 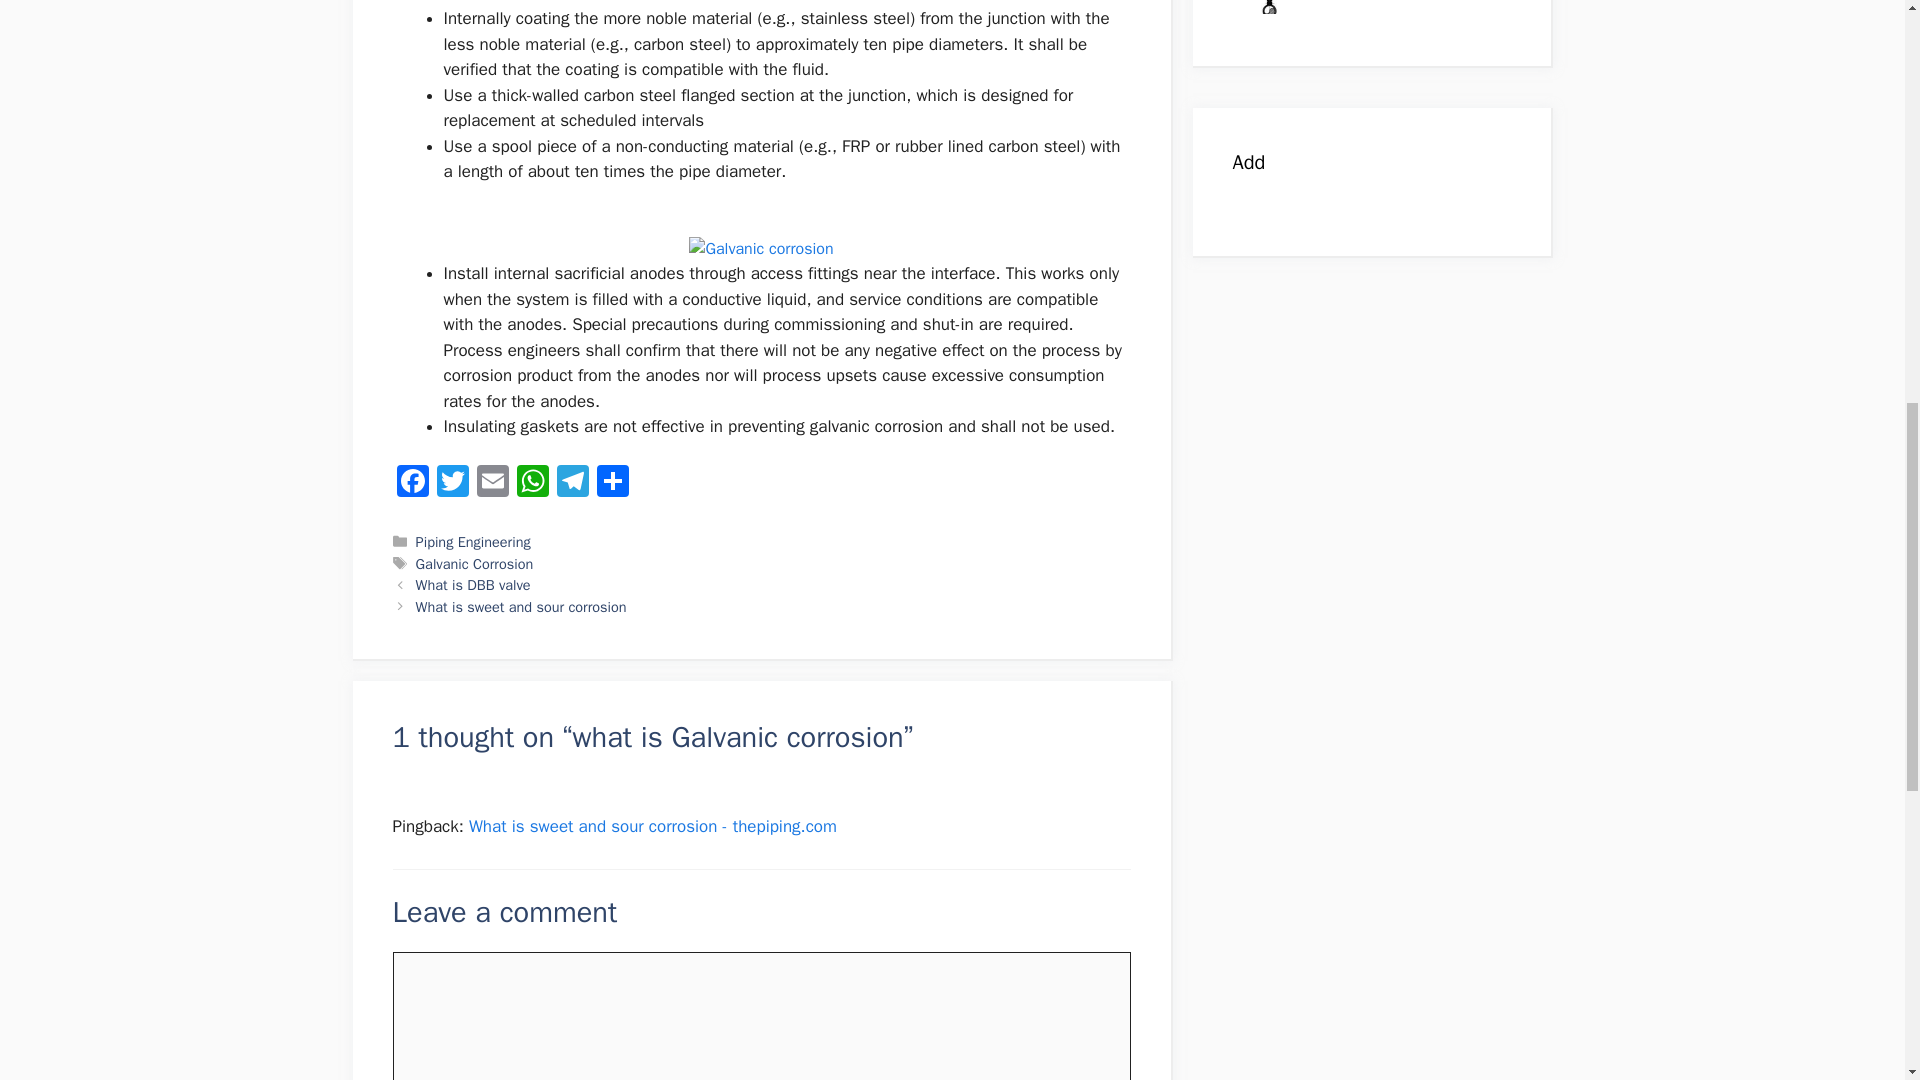 What do you see at coordinates (412, 484) in the screenshot?
I see `Facebook` at bounding box center [412, 484].